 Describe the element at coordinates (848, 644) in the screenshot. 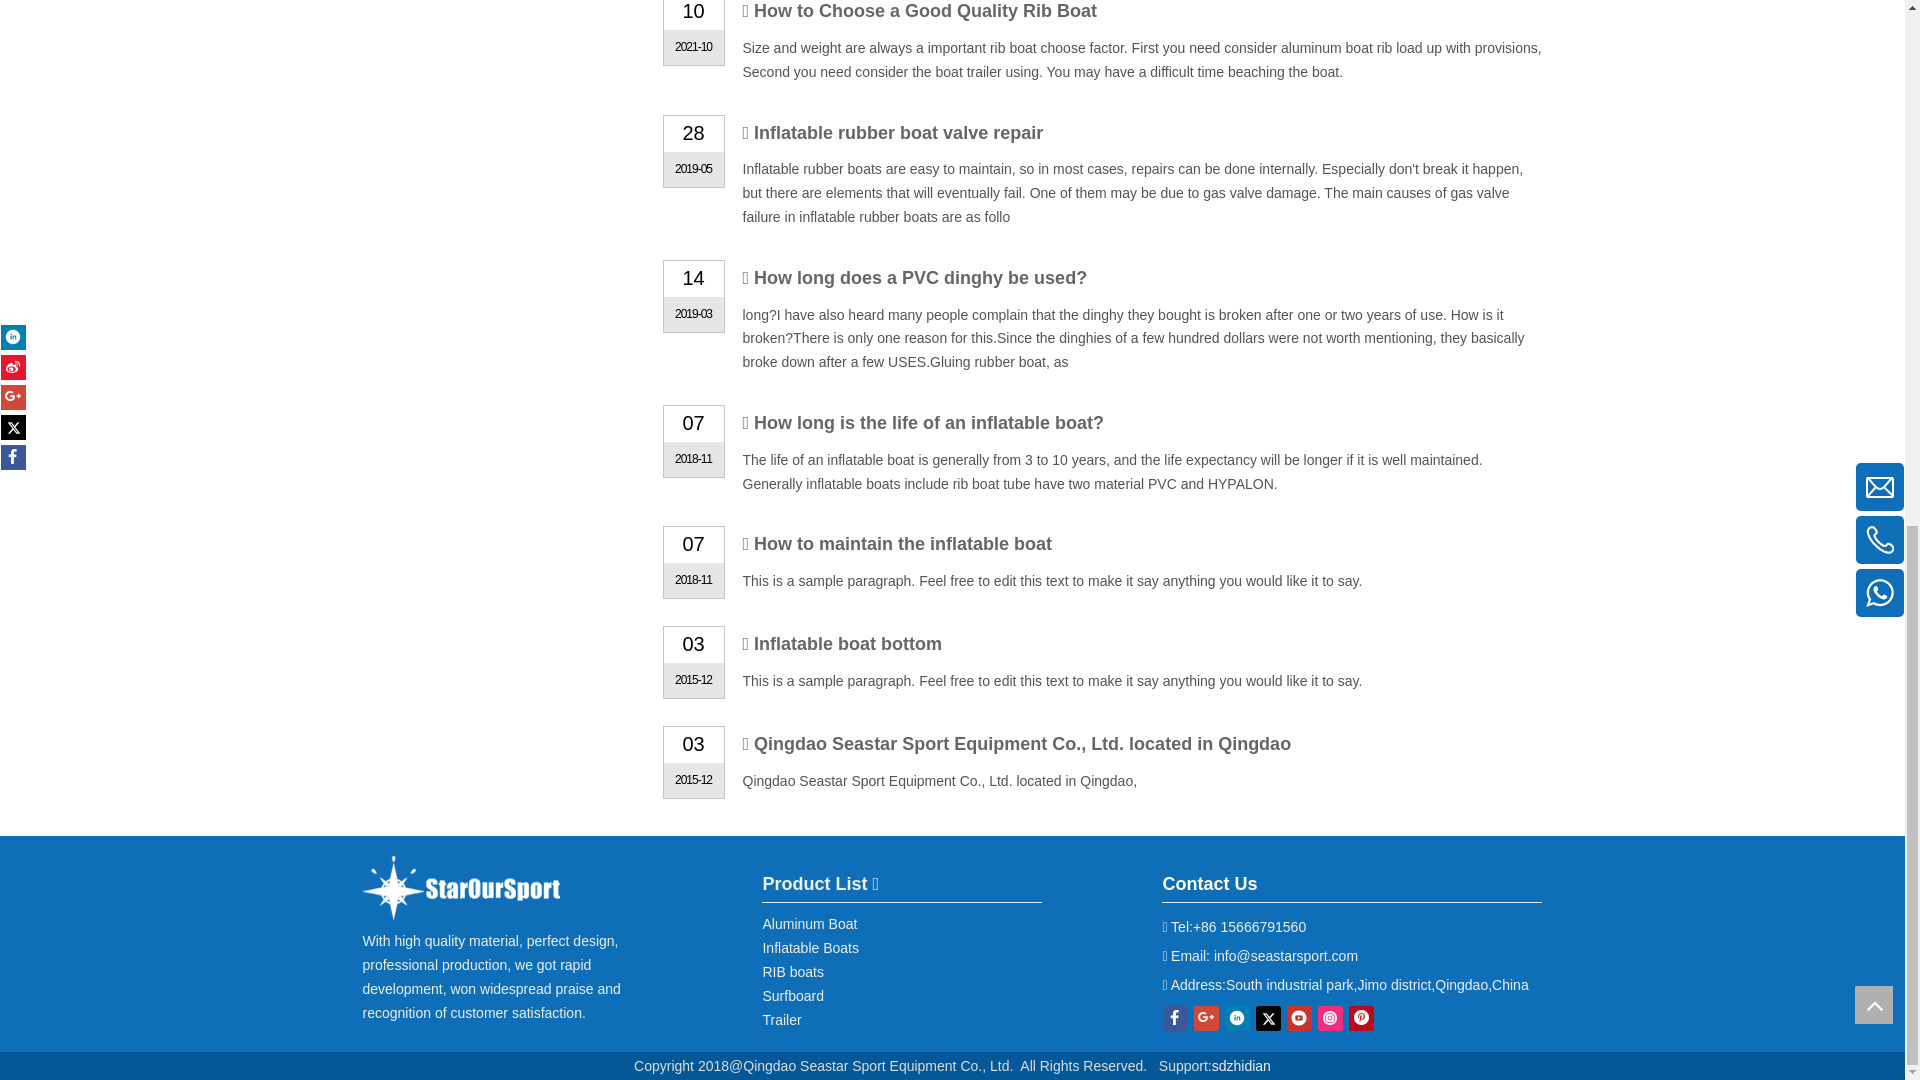

I see `Inflatable boat bottom` at that location.